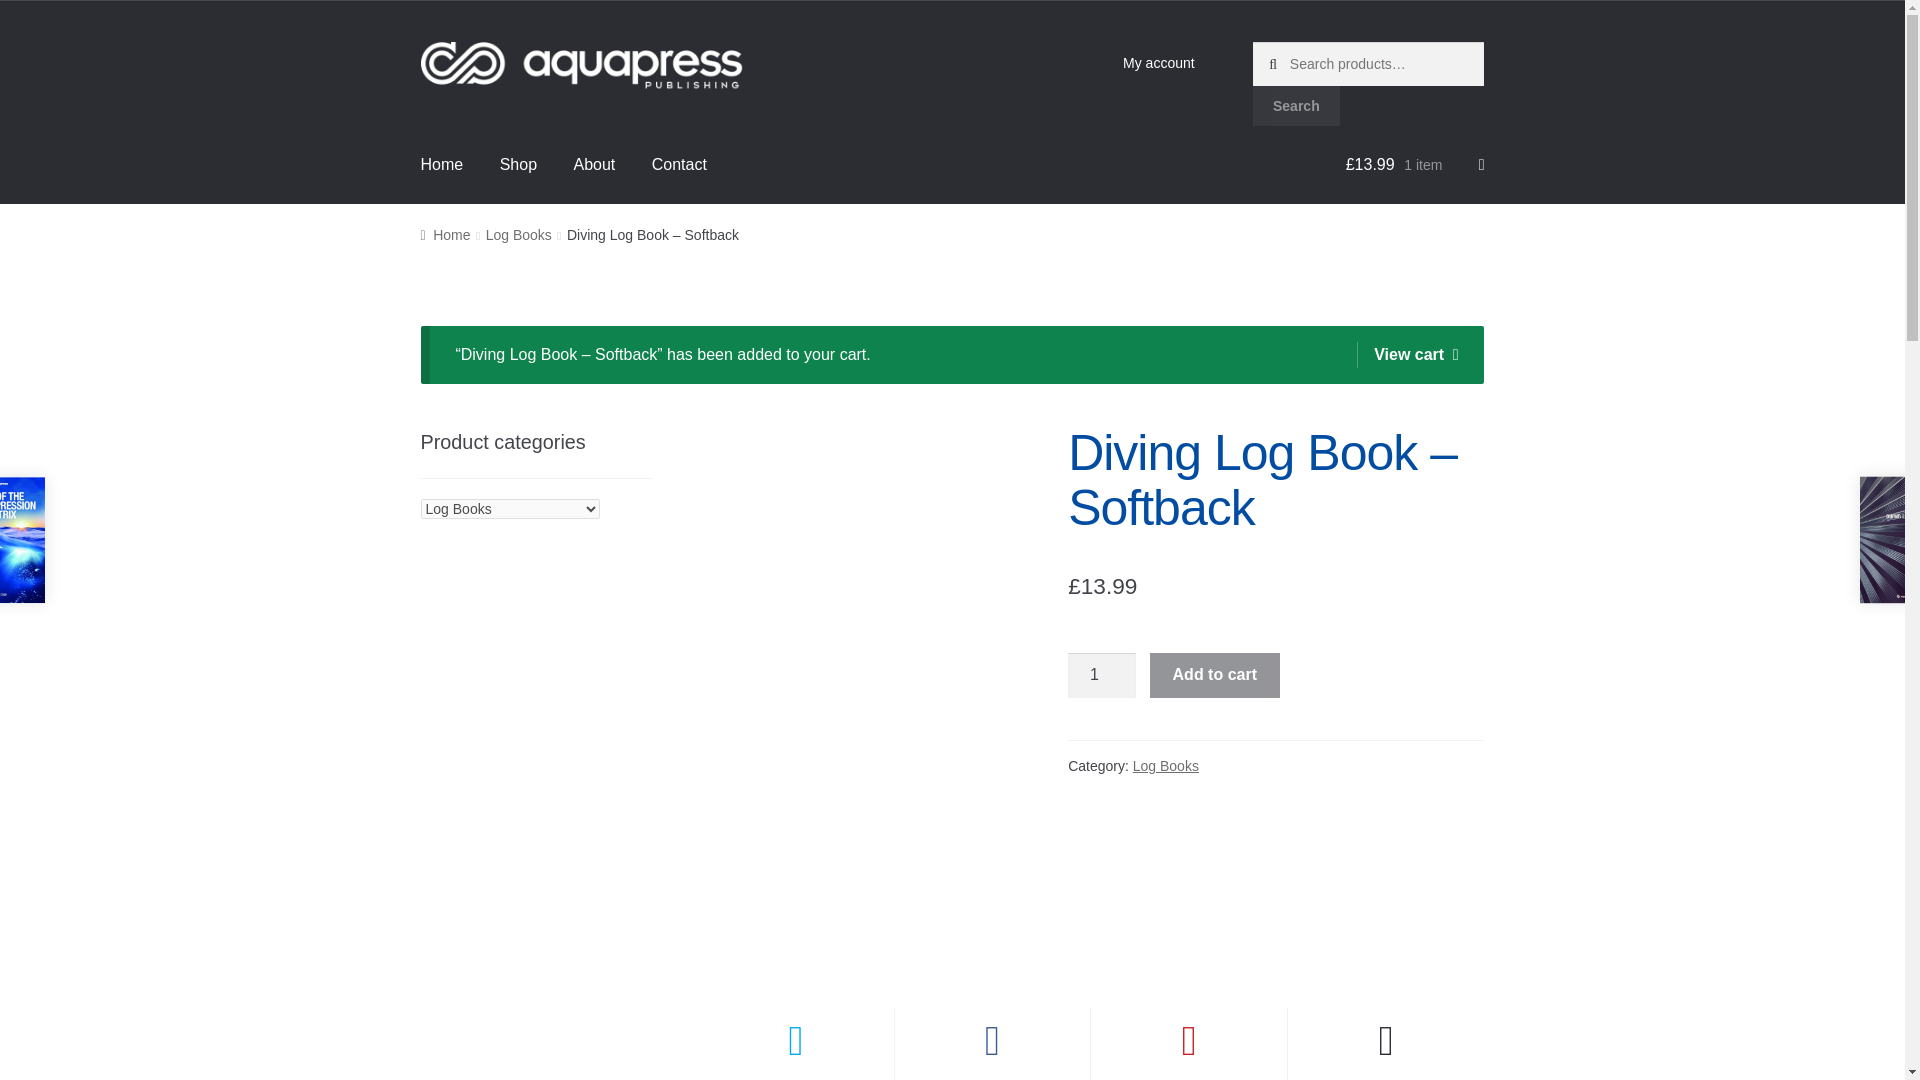 The width and height of the screenshot is (1920, 1080). Describe the element at coordinates (1414, 165) in the screenshot. I see `View your shopping cart` at that location.